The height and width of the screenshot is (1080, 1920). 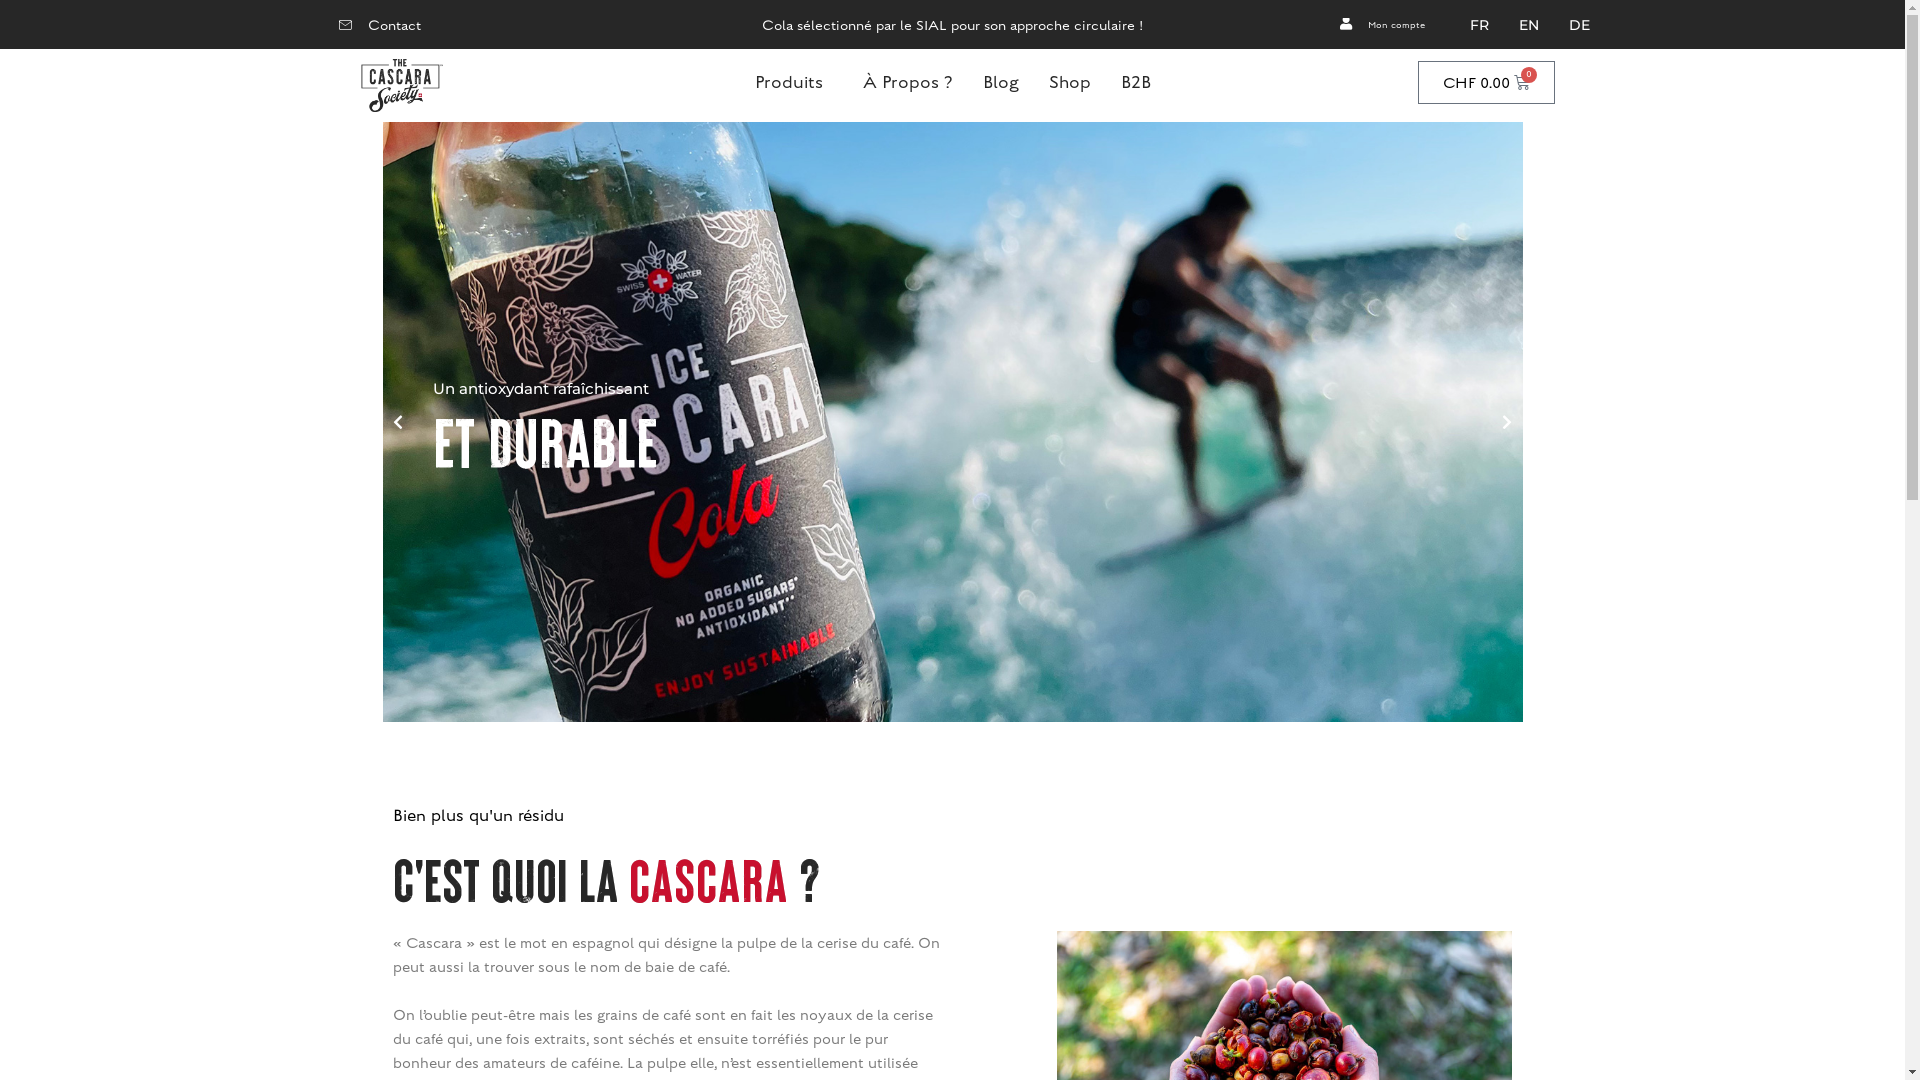 What do you see at coordinates (1487, 82) in the screenshot?
I see `CHF 0.00
0` at bounding box center [1487, 82].